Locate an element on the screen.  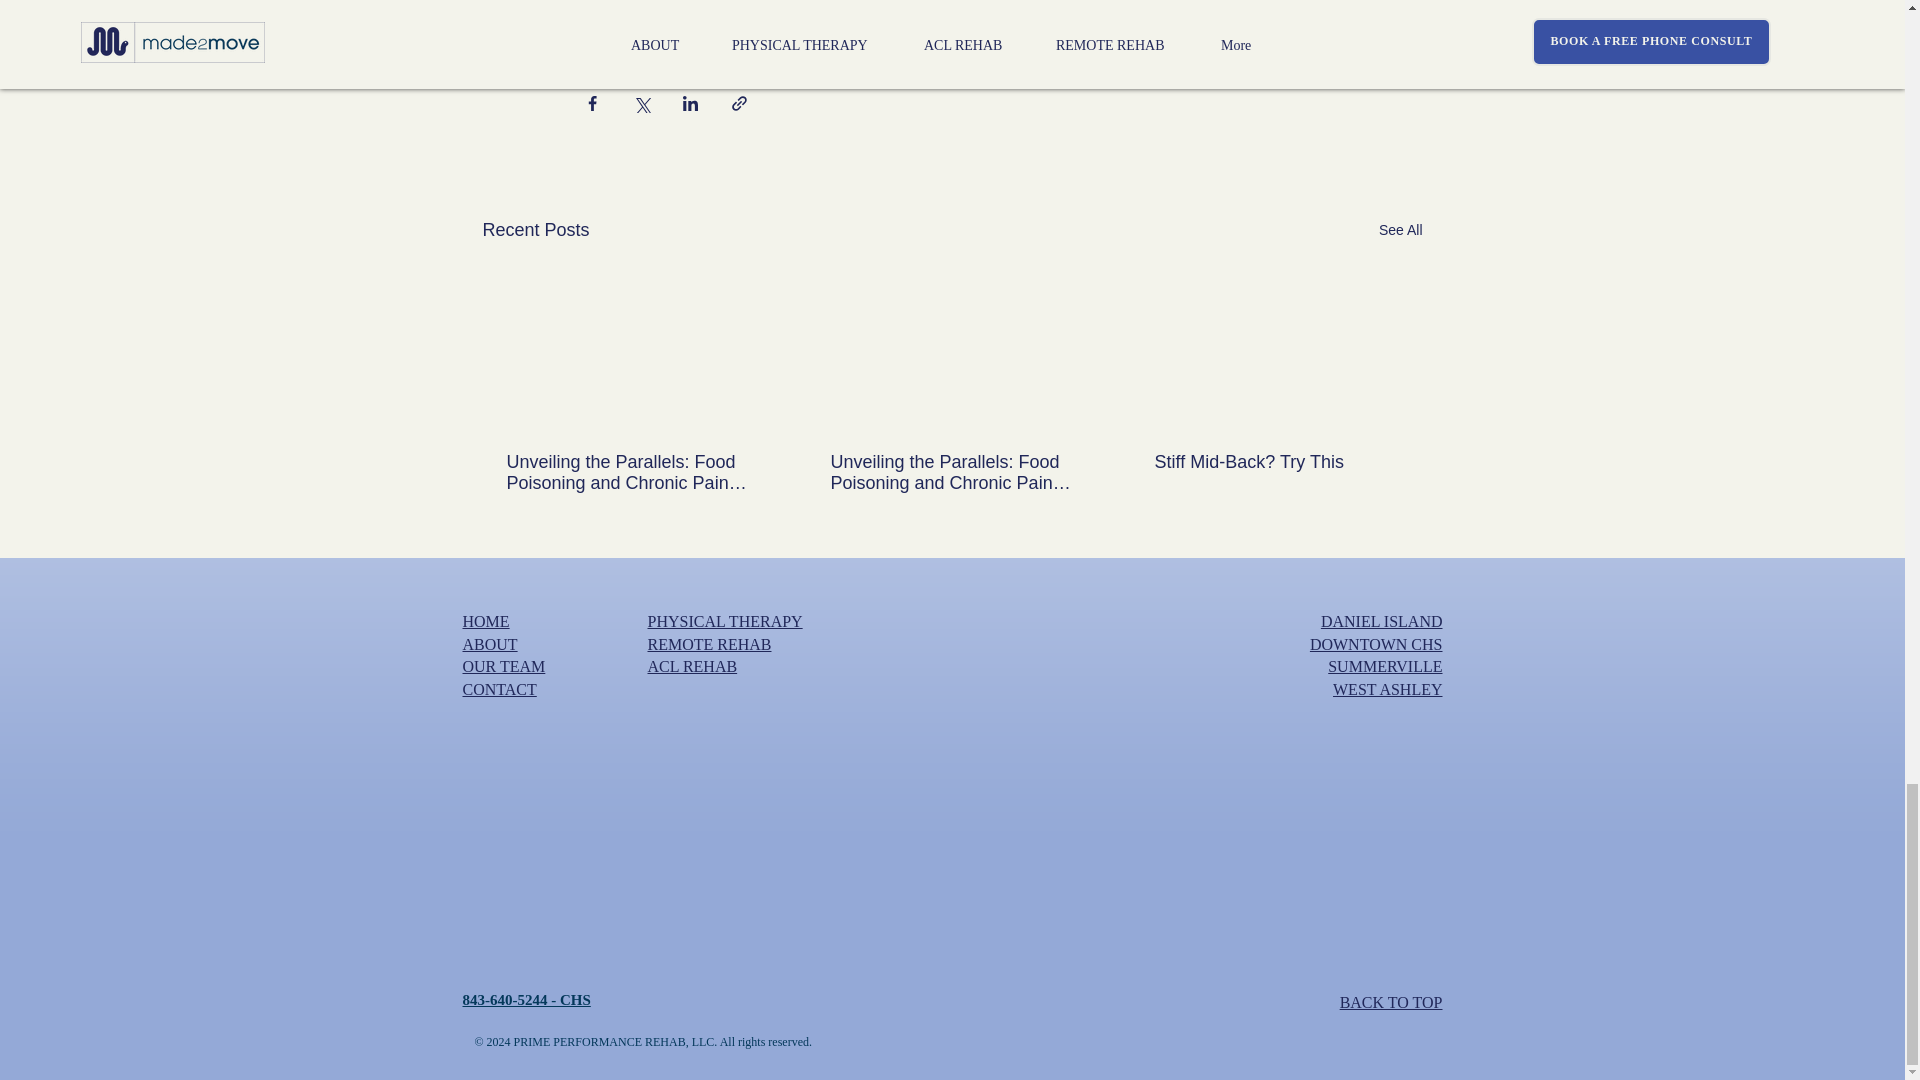
Stiff Mid-Back? Try This is located at coordinates (1274, 462).